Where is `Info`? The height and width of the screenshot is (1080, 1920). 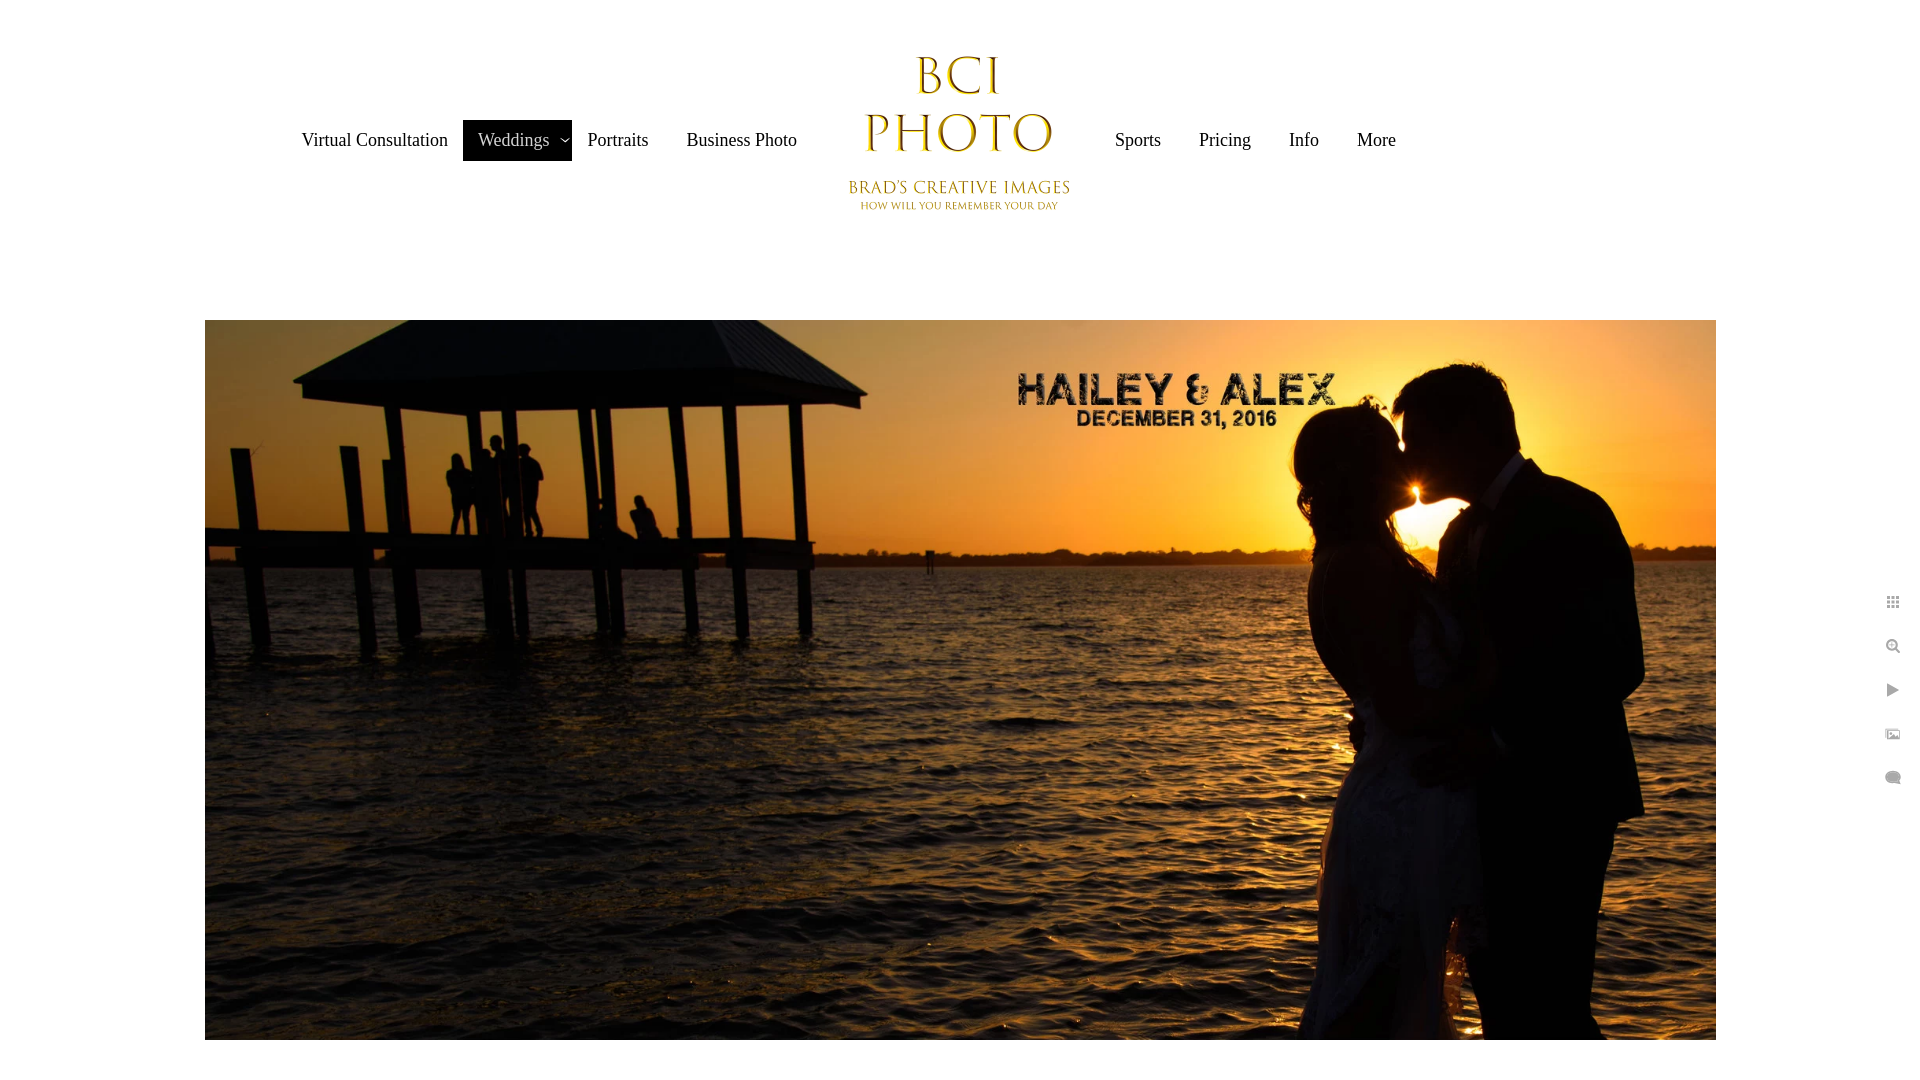 Info is located at coordinates (1304, 140).